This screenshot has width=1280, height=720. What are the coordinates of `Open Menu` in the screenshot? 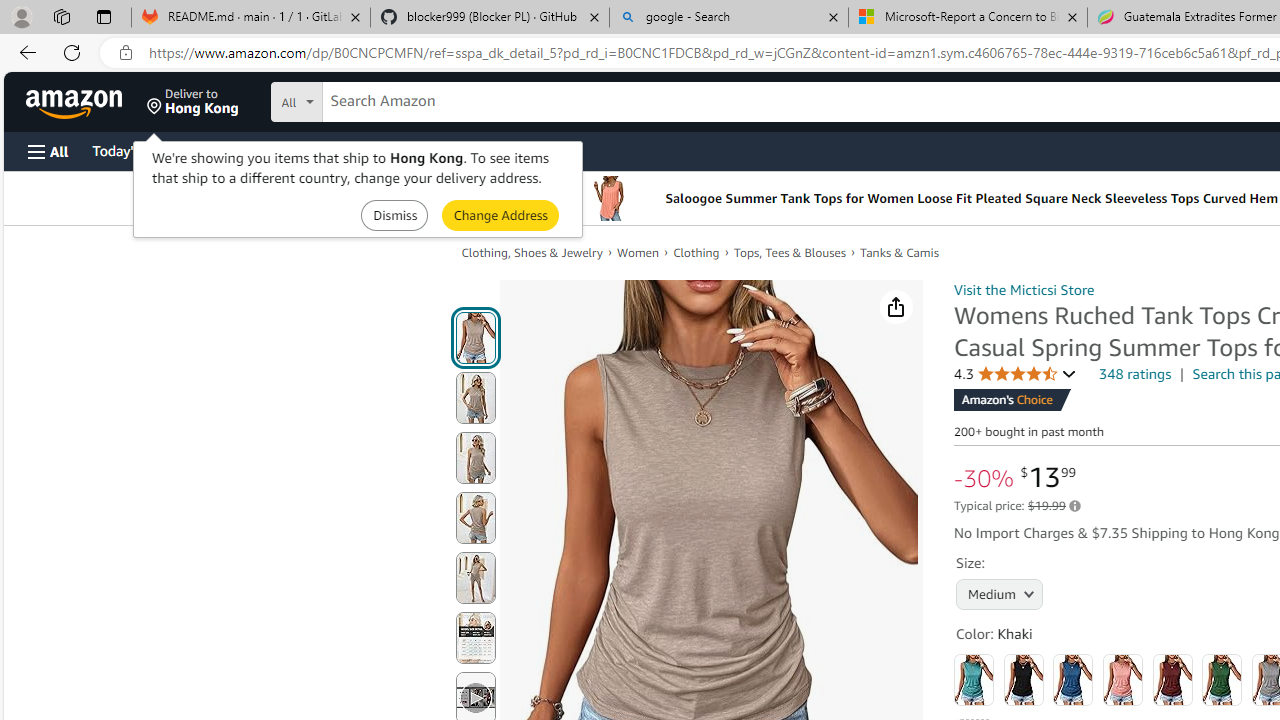 It's located at (48, 151).